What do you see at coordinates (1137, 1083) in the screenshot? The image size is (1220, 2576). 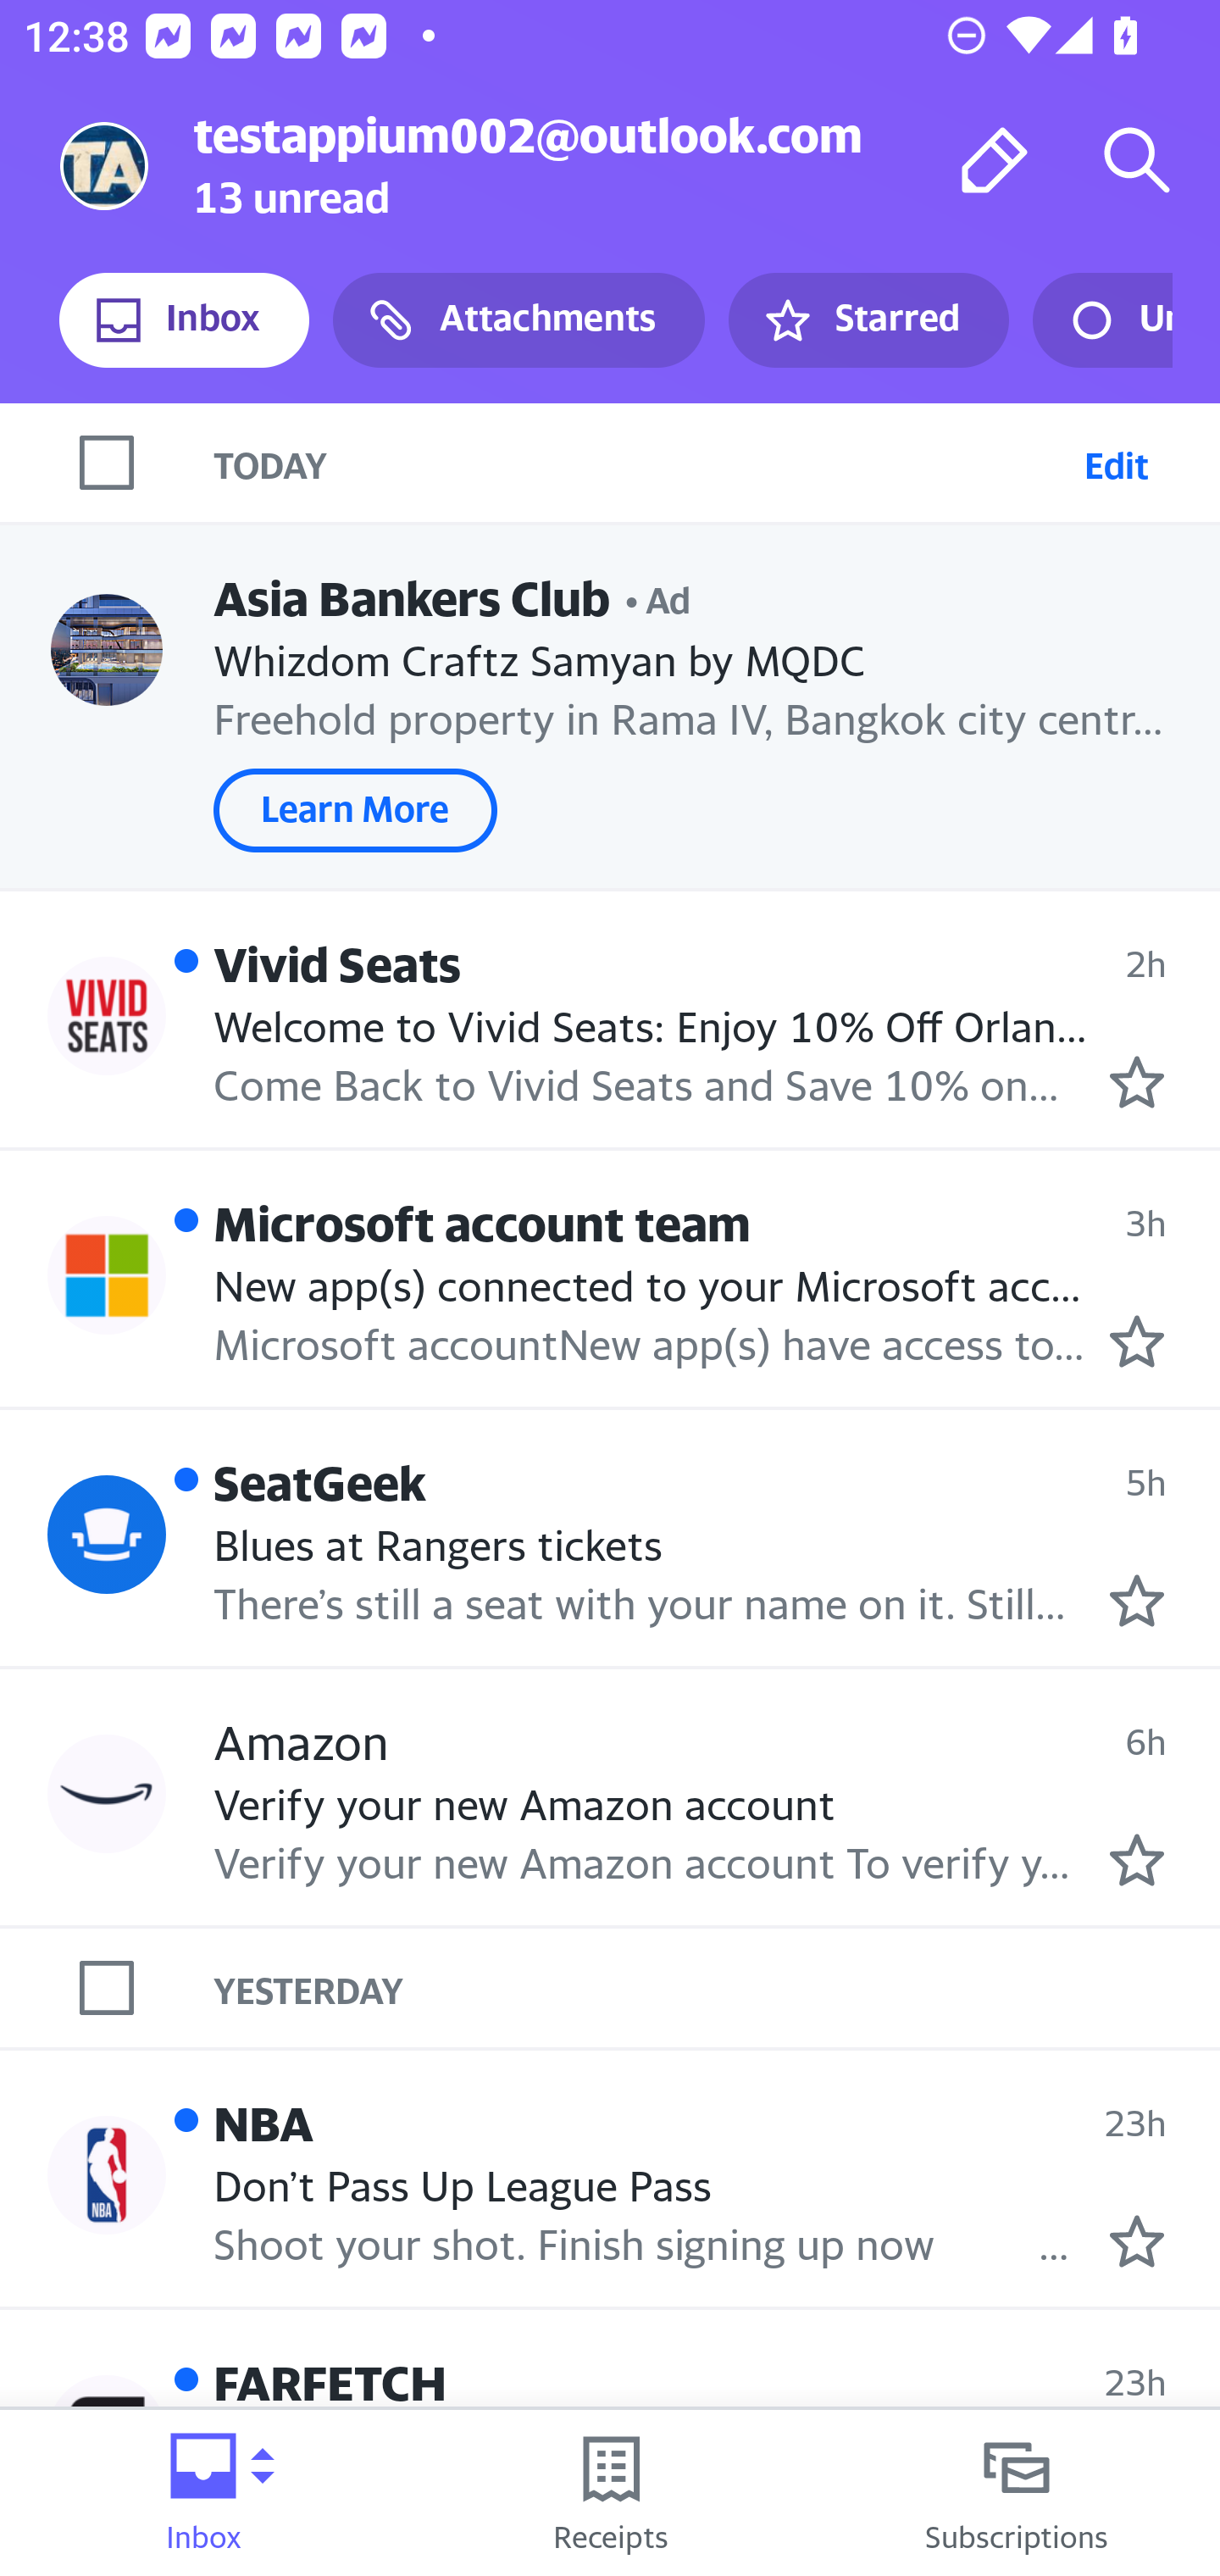 I see `Mark as starred.` at bounding box center [1137, 1083].